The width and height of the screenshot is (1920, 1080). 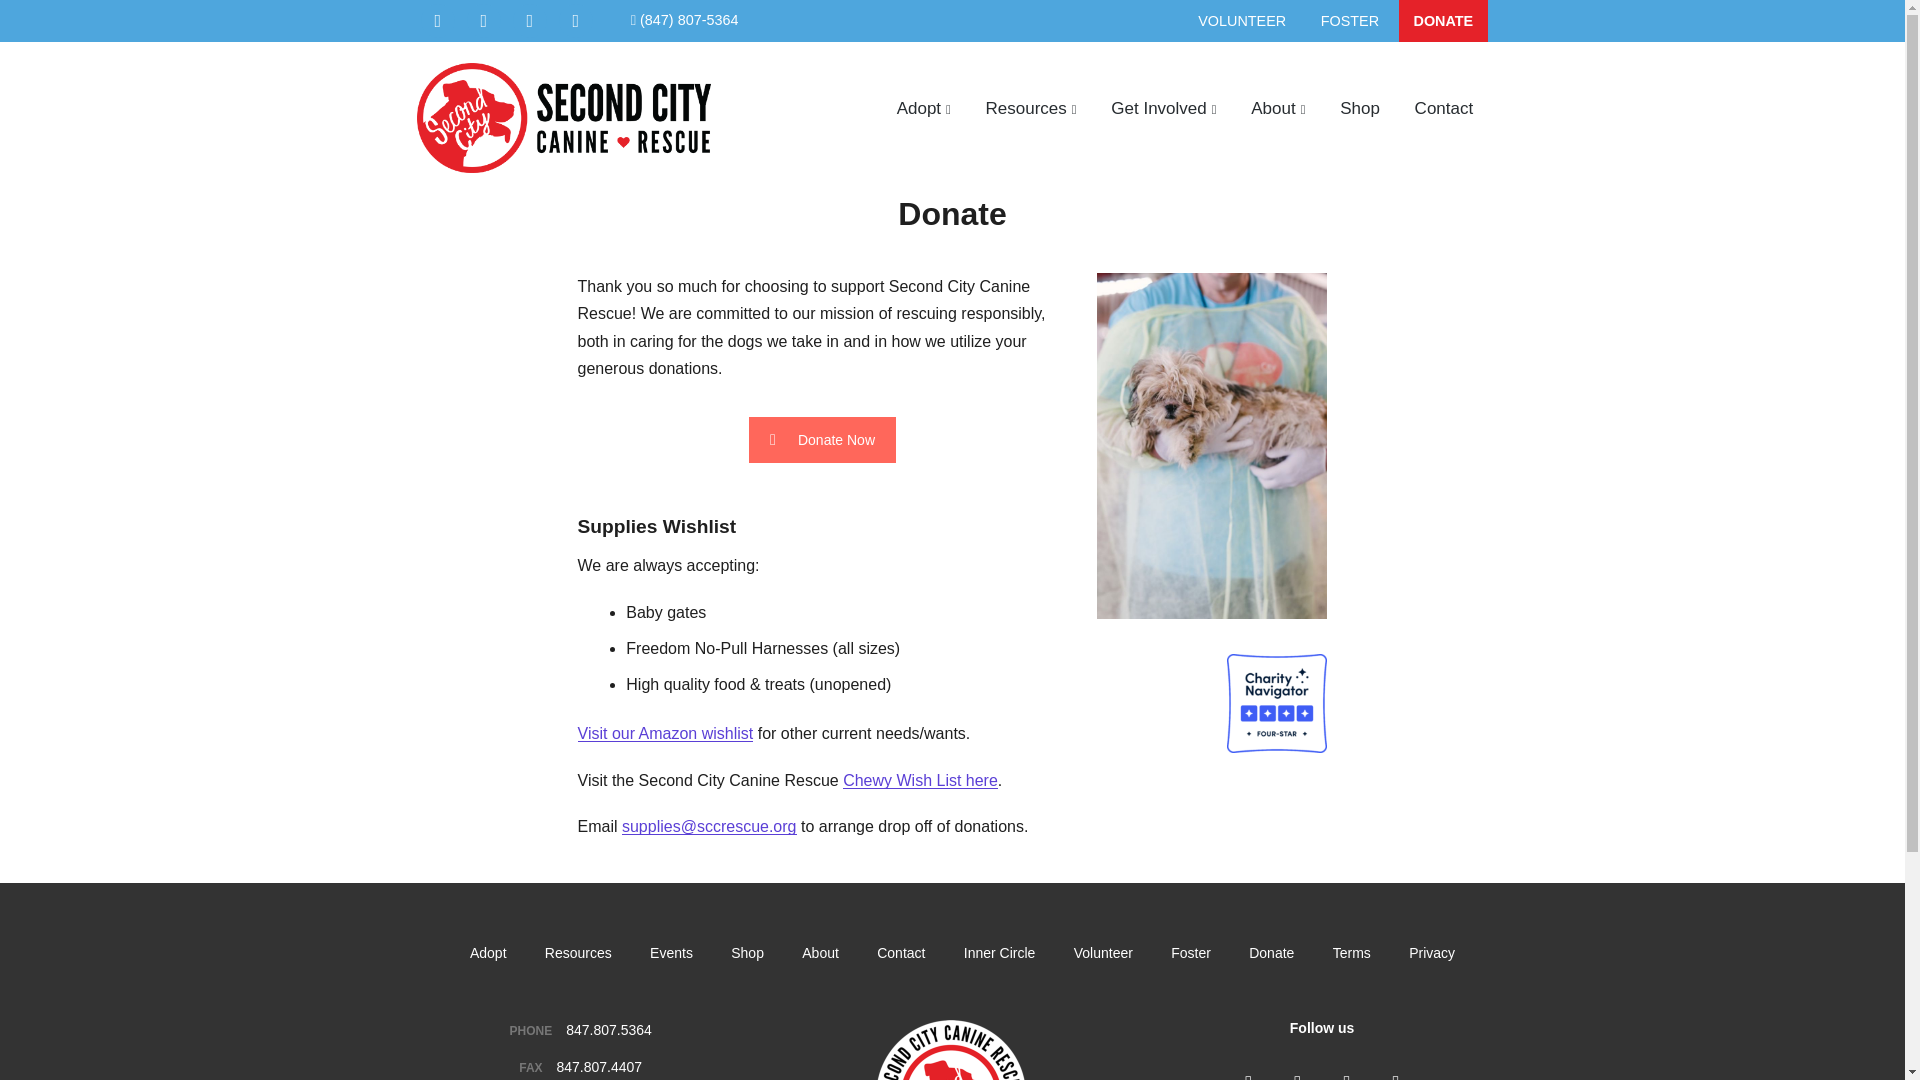 What do you see at coordinates (923, 108) in the screenshot?
I see `Adopt` at bounding box center [923, 108].